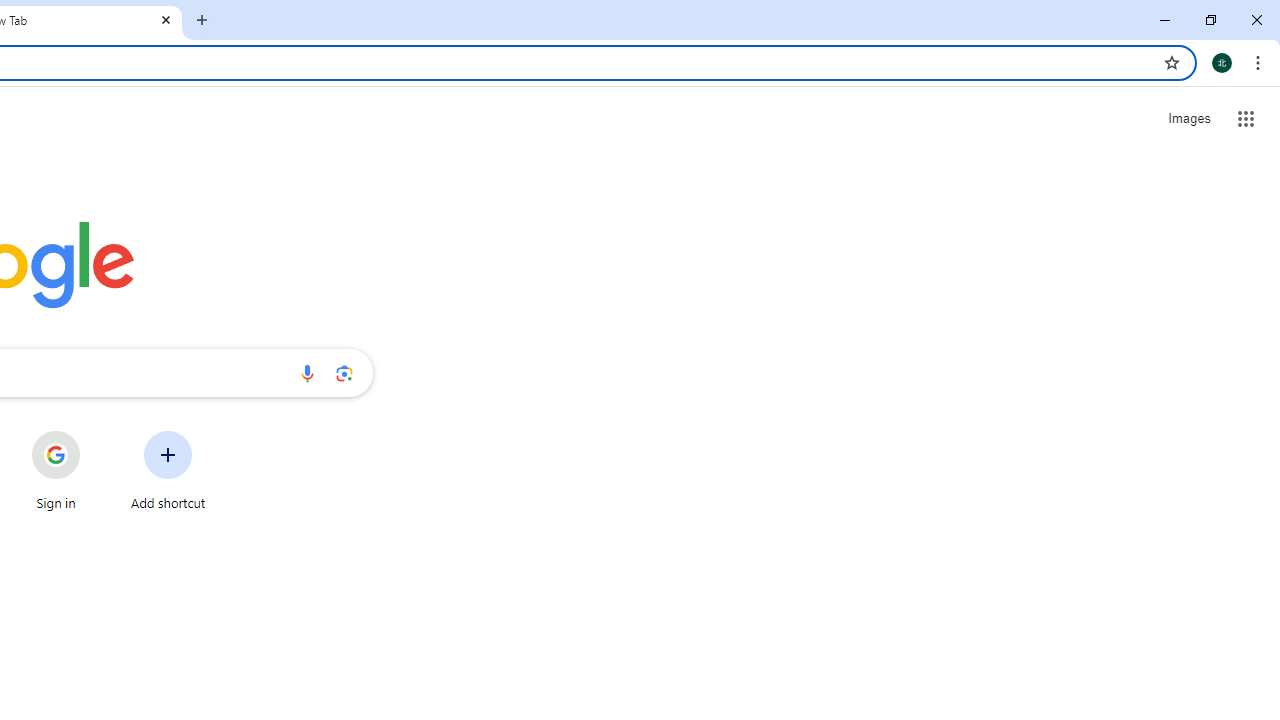  What do you see at coordinates (166, 19) in the screenshot?
I see `Close` at bounding box center [166, 19].